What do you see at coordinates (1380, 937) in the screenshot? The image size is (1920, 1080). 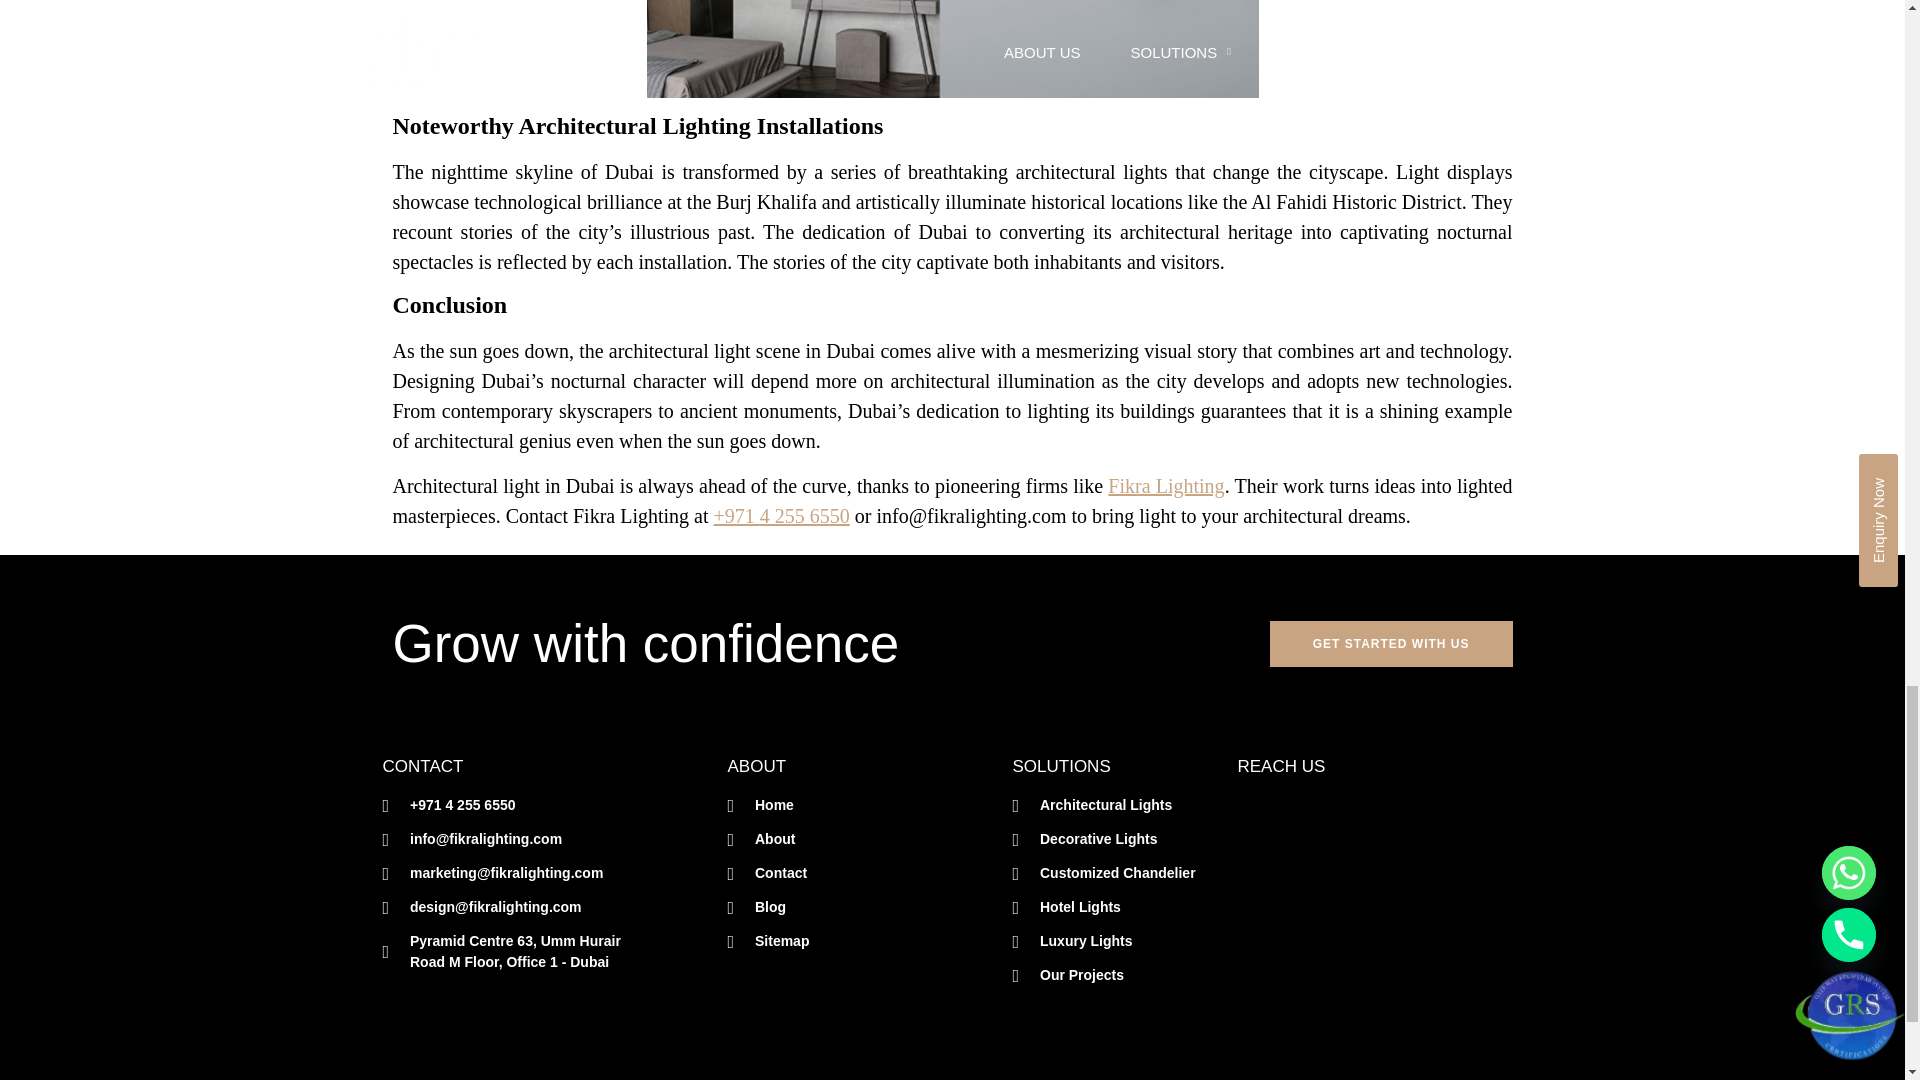 I see `Fikra Lighting Solutions` at bounding box center [1380, 937].